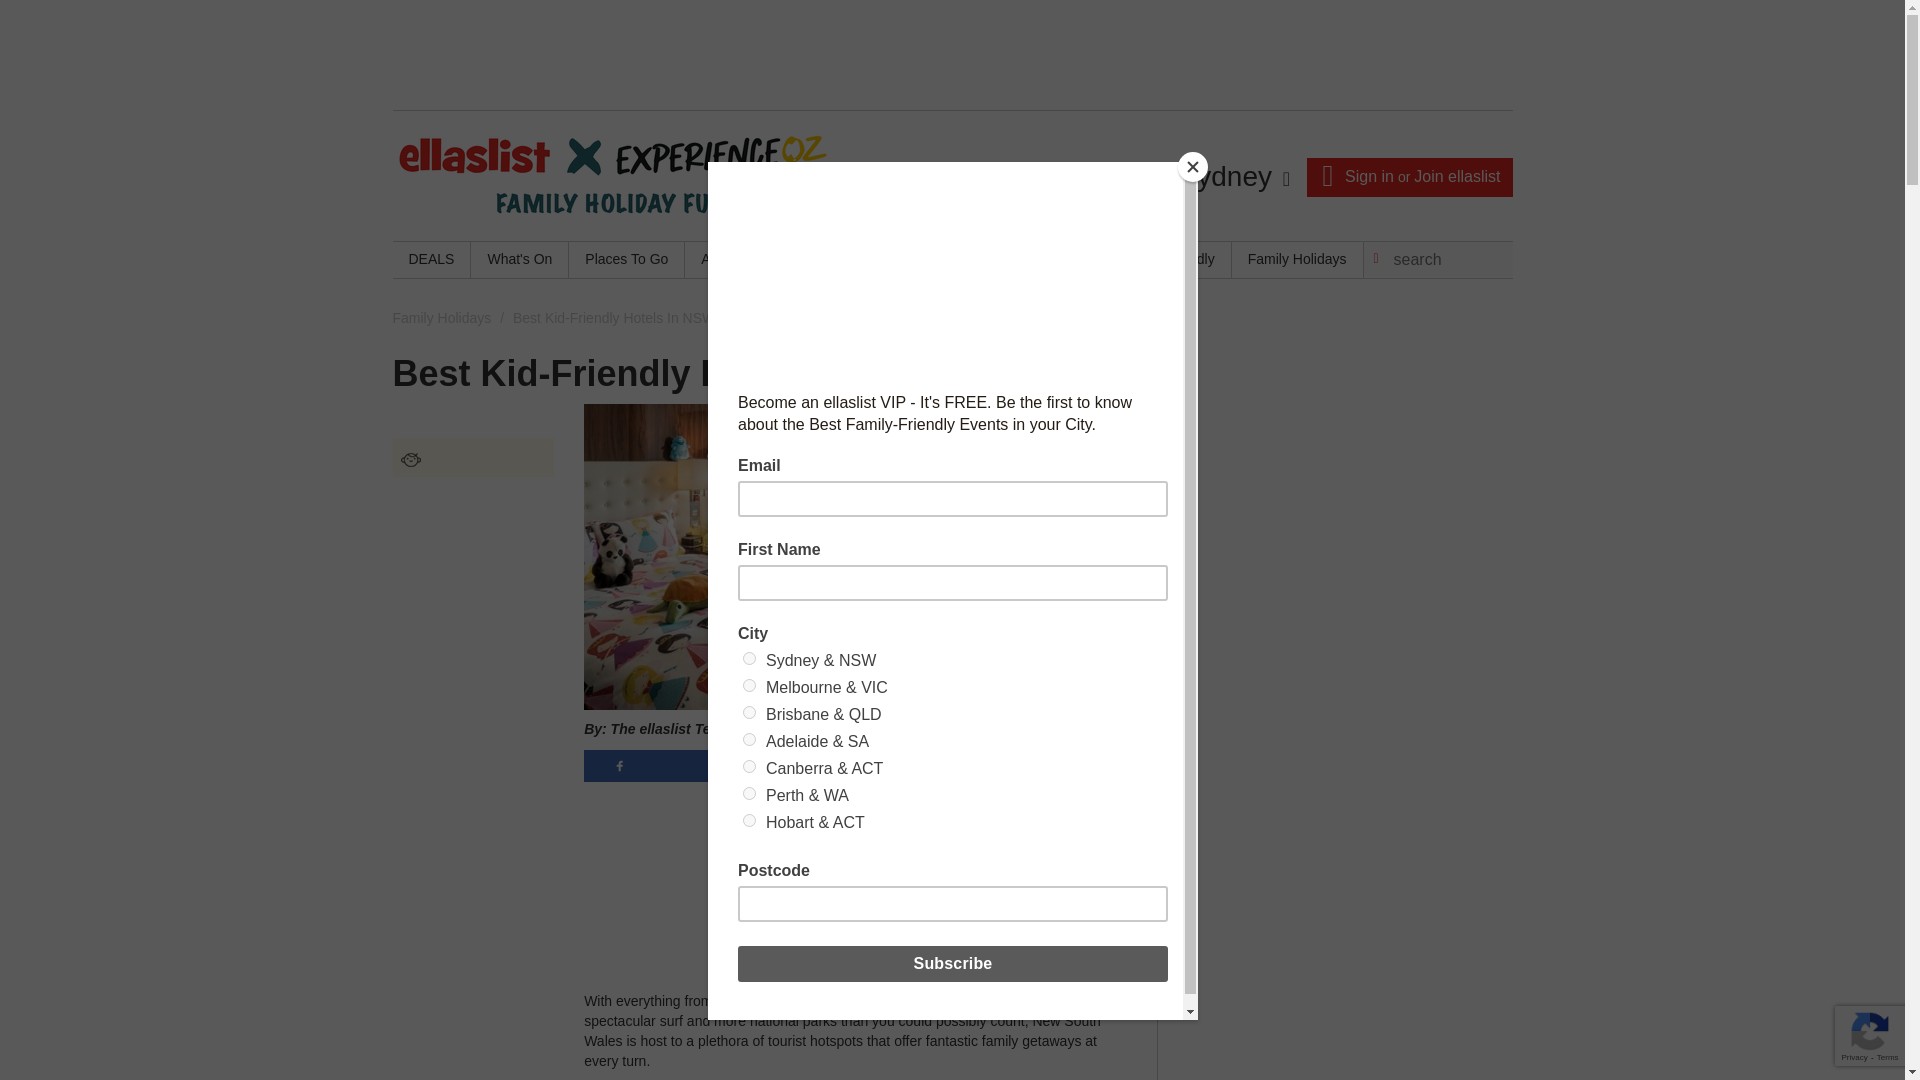 This screenshot has height=1080, width=1920. I want to click on DEALS, so click(430, 259).